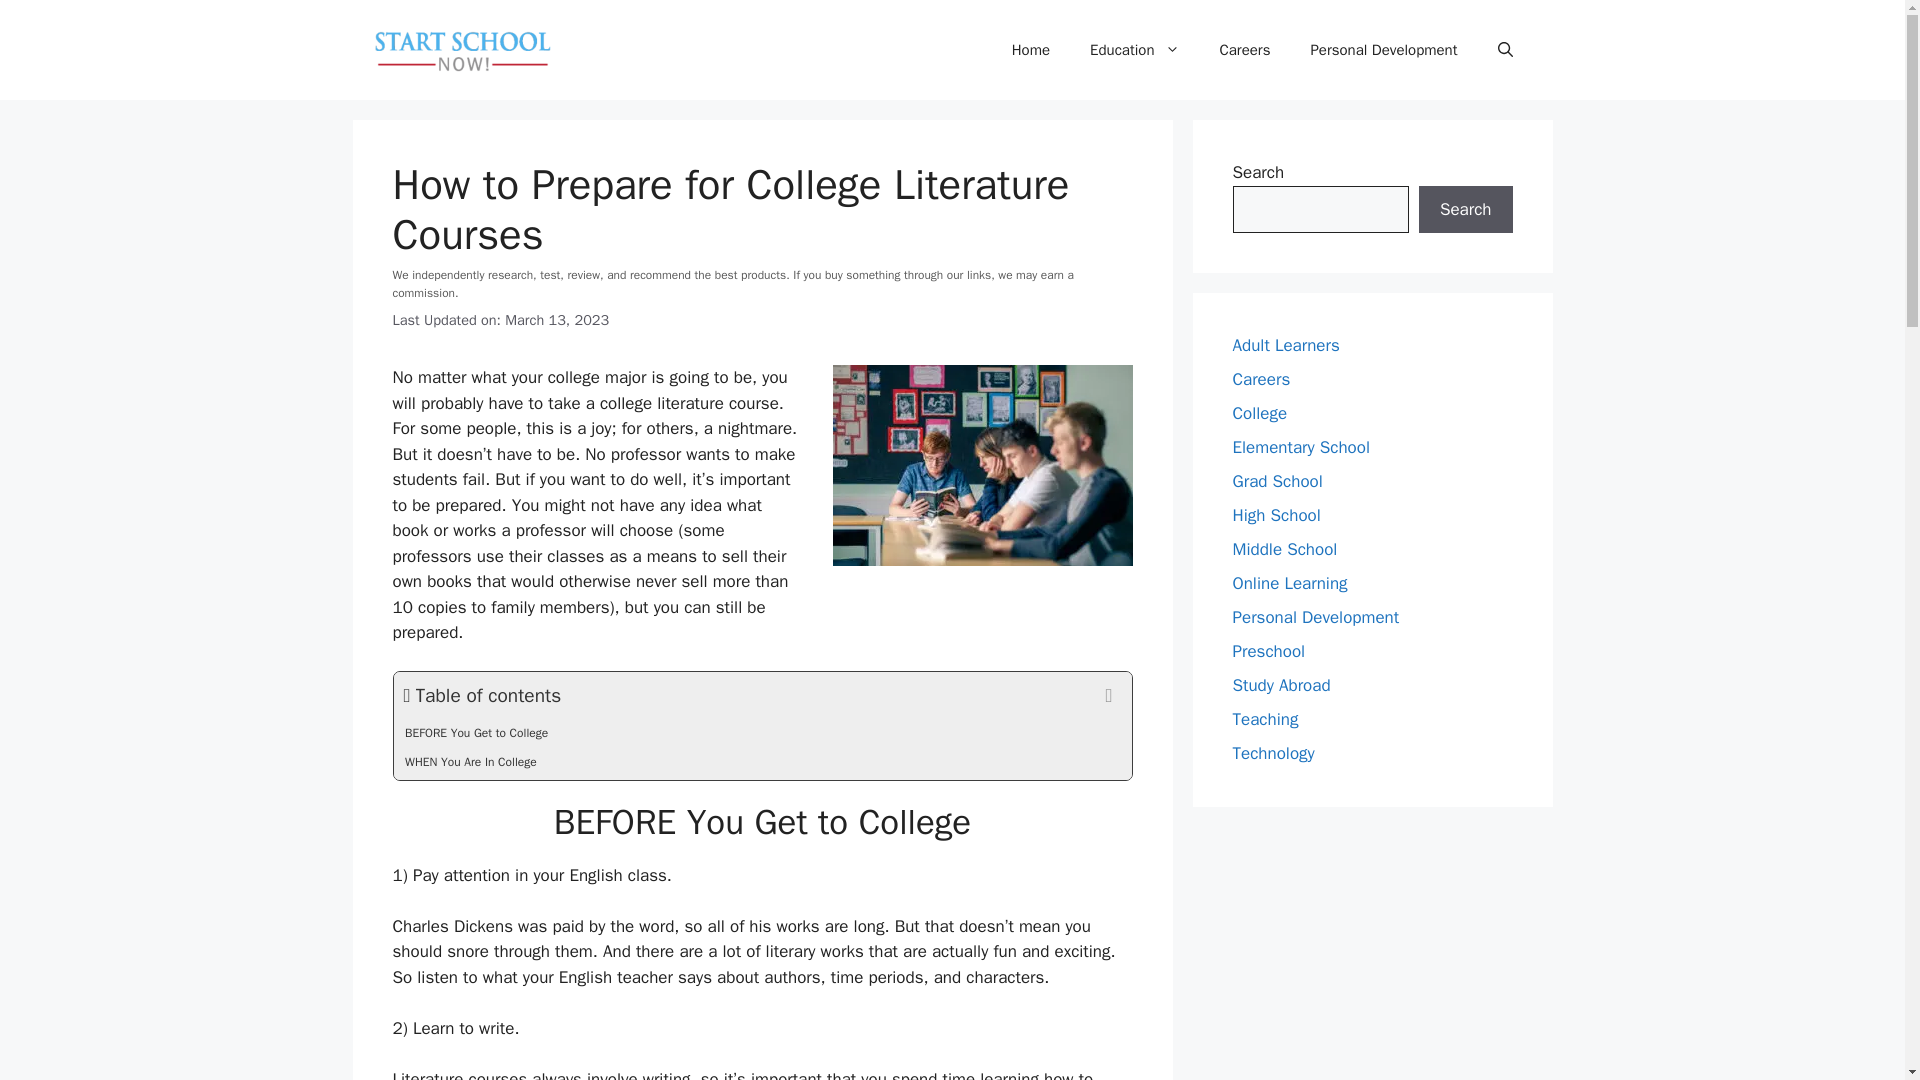 This screenshot has width=1920, height=1080. What do you see at coordinates (762, 735) in the screenshot?
I see `BEFORE You Get to College` at bounding box center [762, 735].